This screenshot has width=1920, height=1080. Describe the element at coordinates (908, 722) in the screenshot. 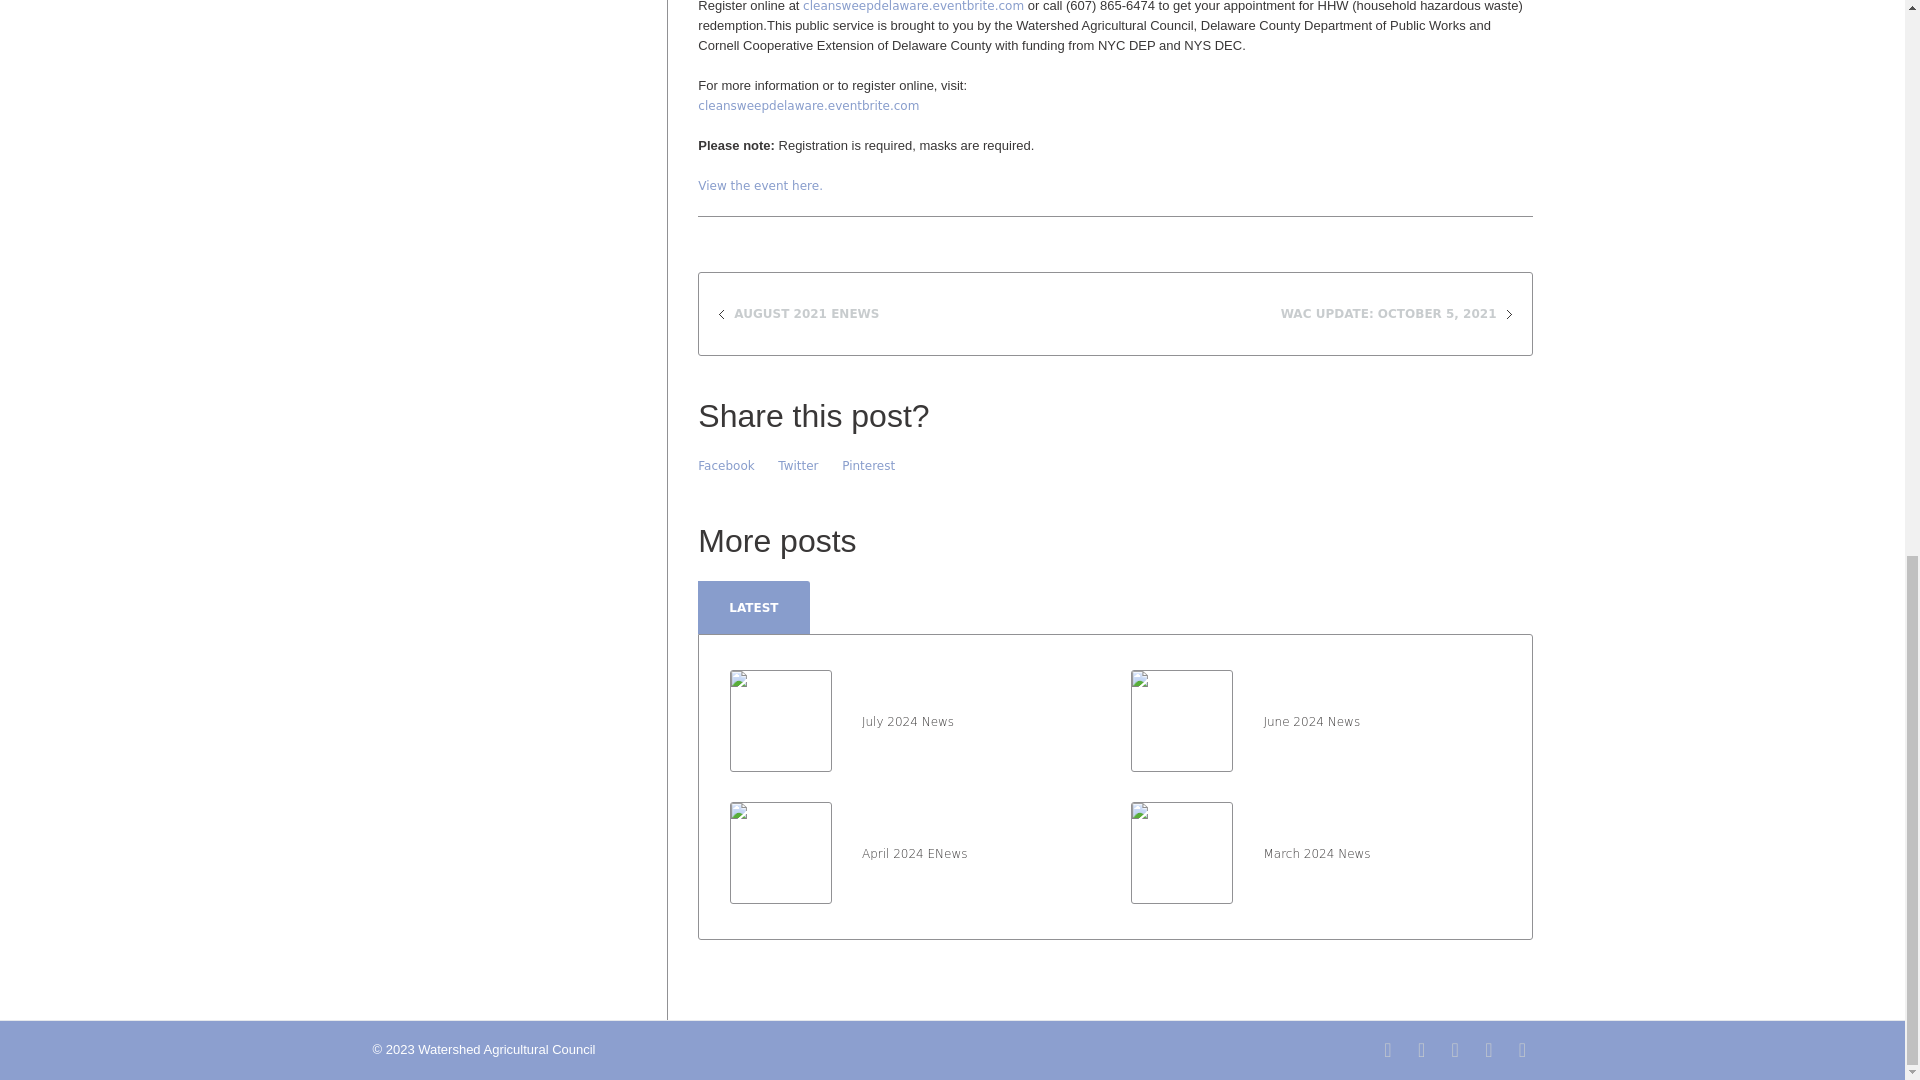

I see `July 2024 News` at that location.